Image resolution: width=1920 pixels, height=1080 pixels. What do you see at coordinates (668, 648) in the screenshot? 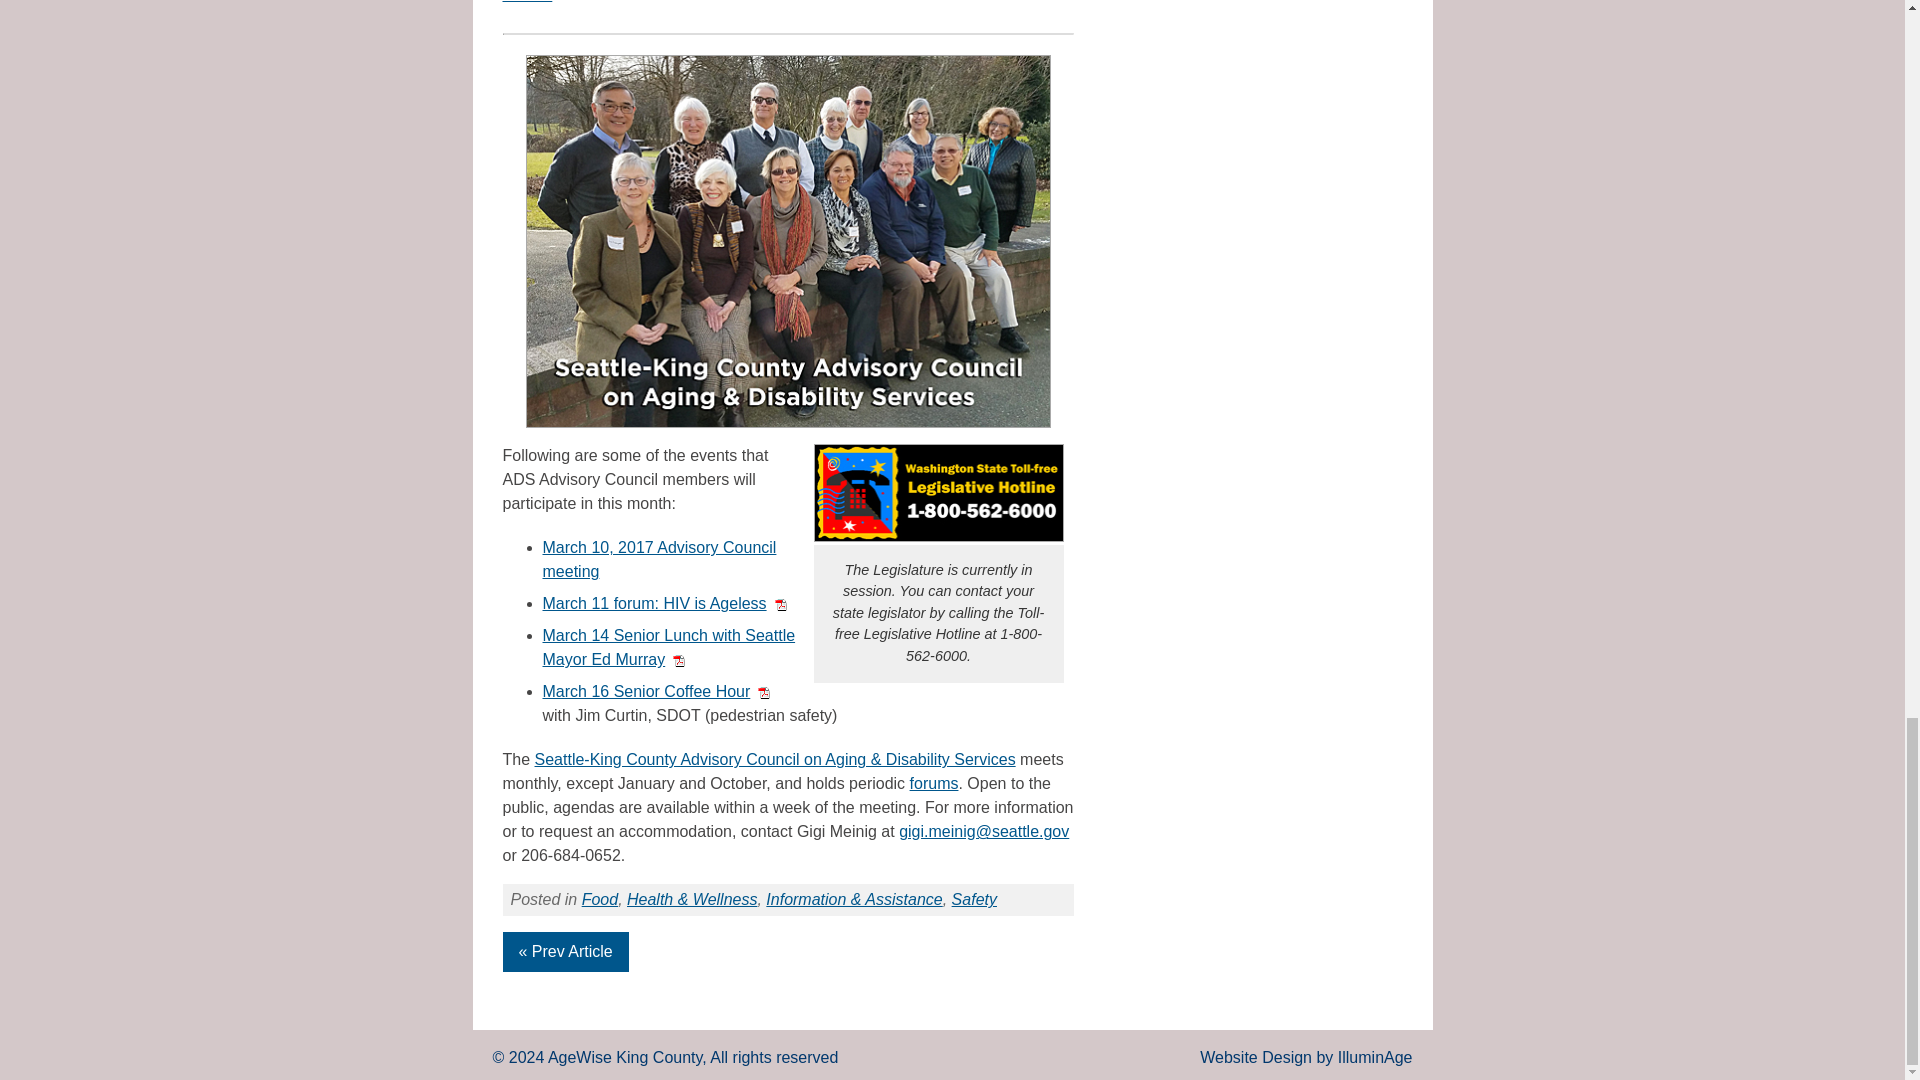
I see `March 14 Senior Lunch with Seattle Mayor Ed Murray` at bounding box center [668, 648].